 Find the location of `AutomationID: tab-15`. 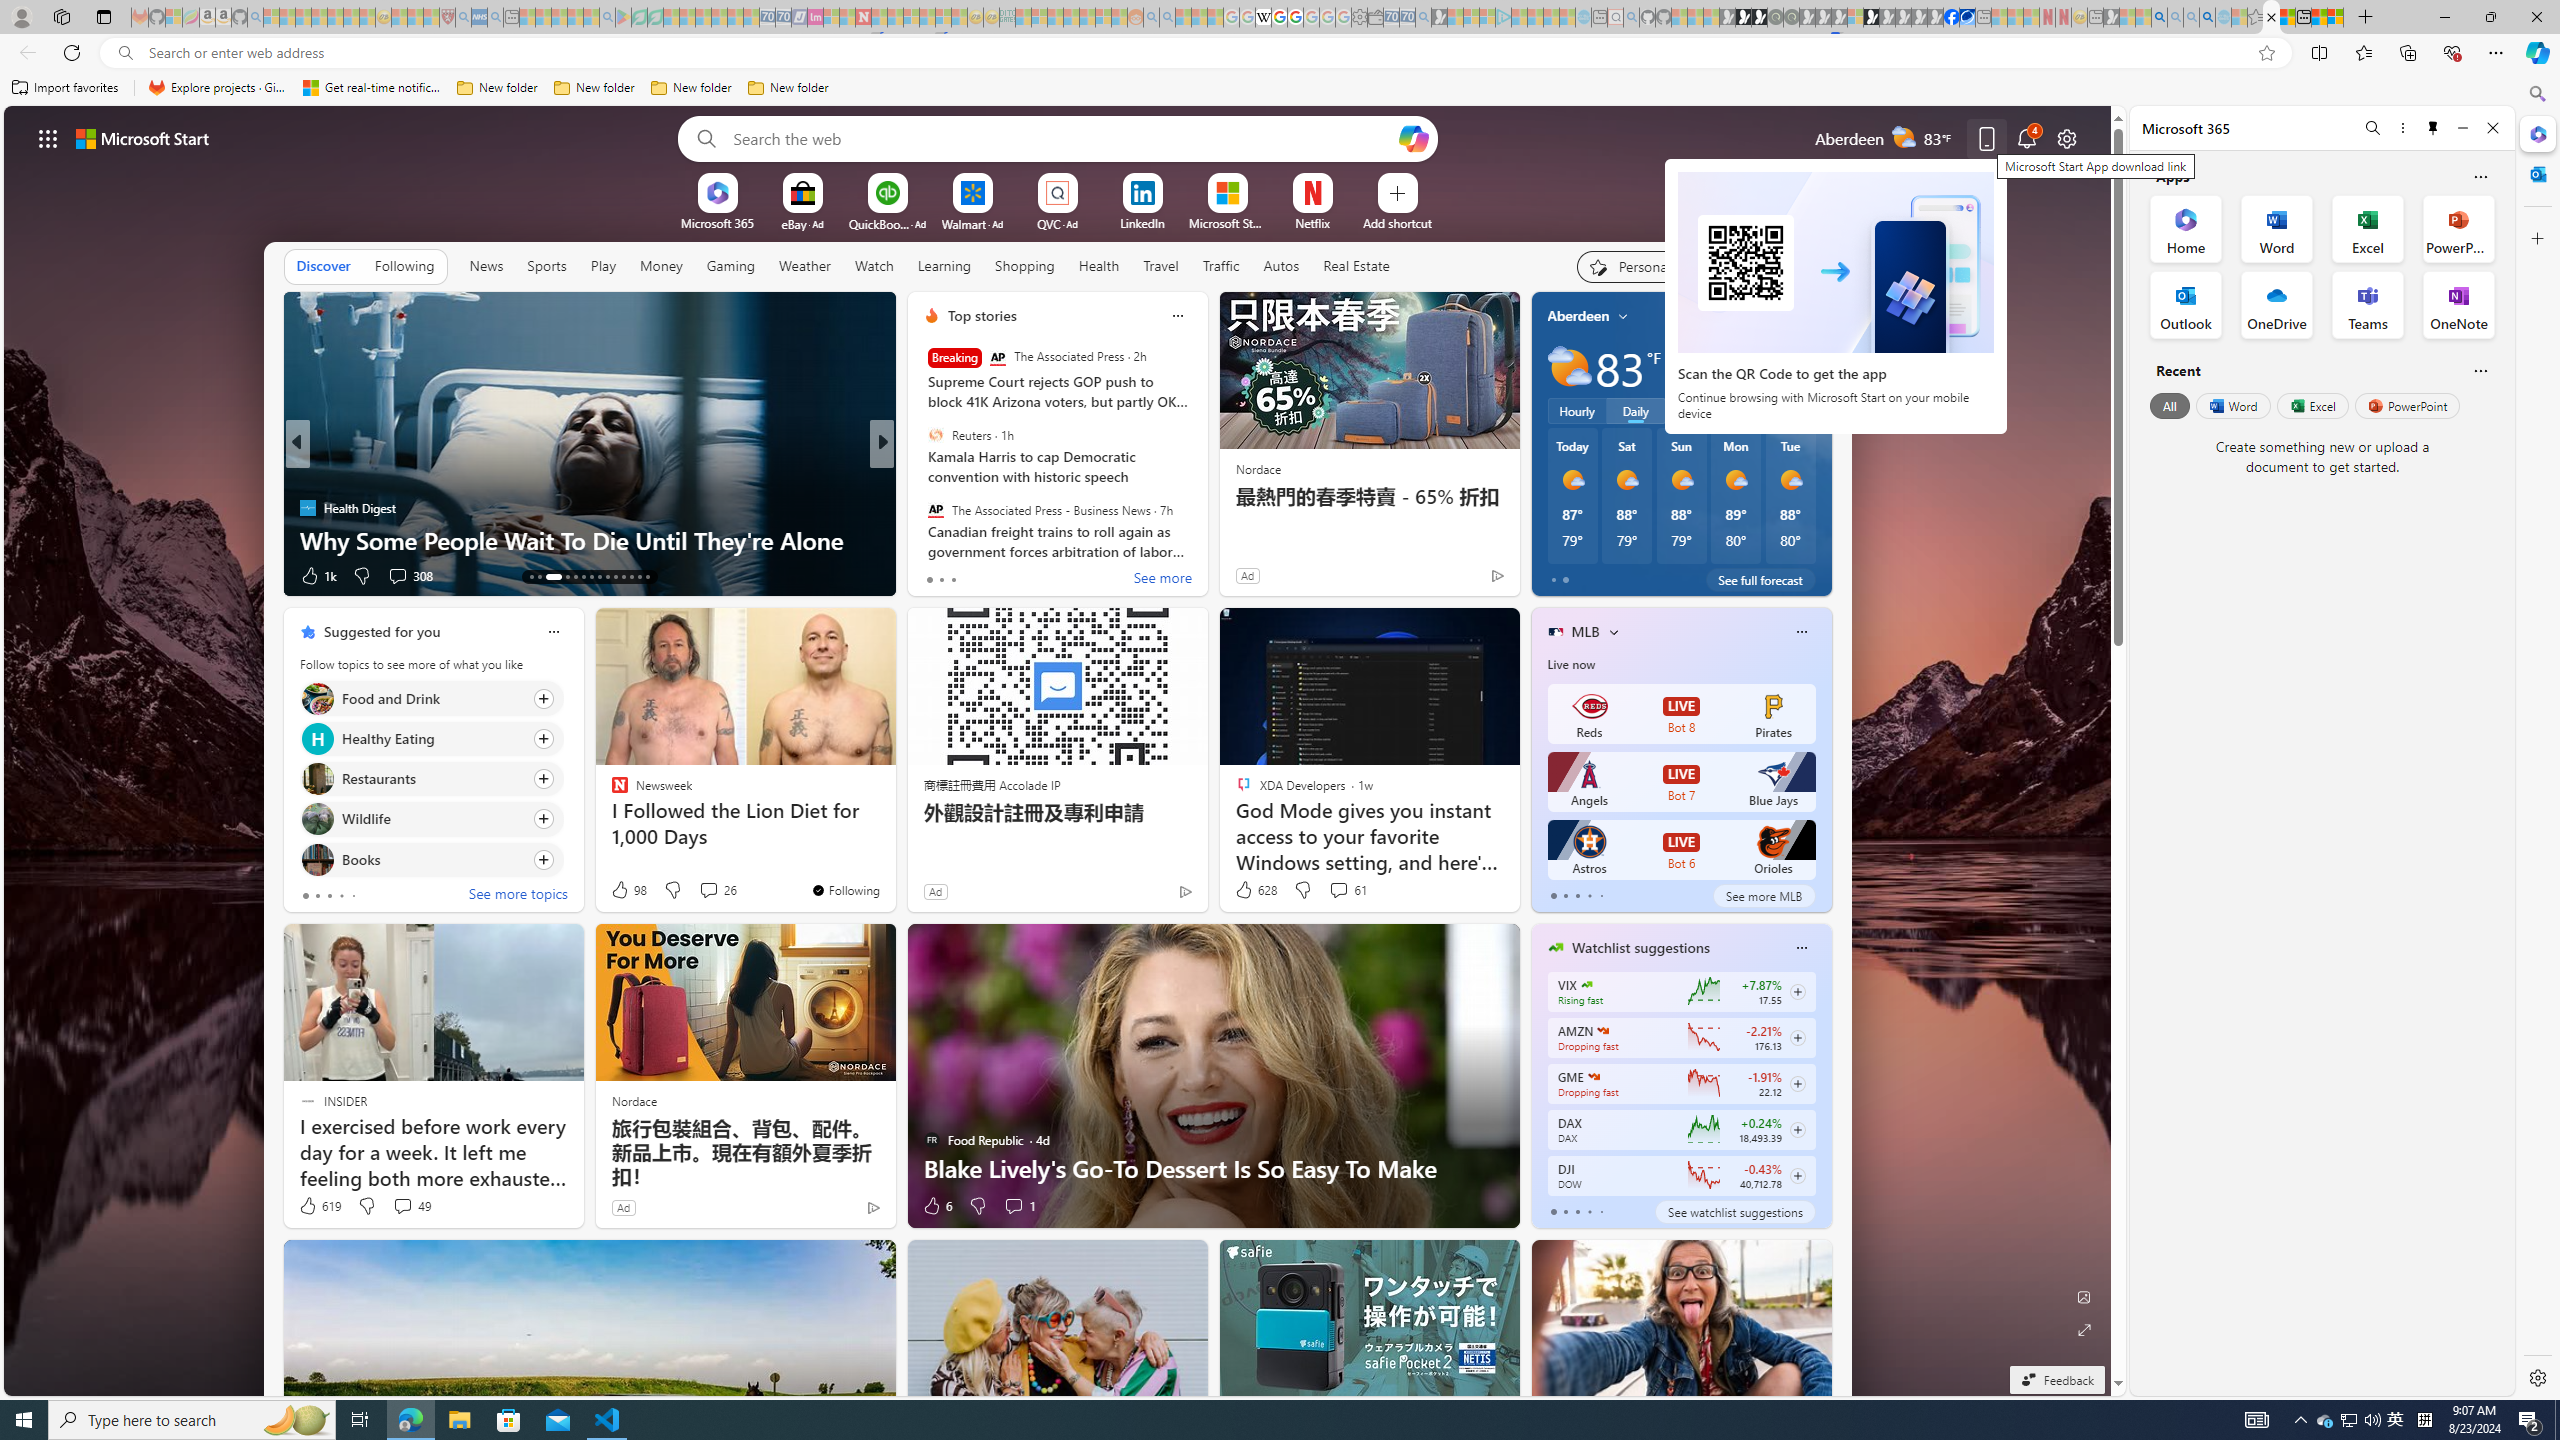

AutomationID: tab-15 is located at coordinates (552, 577).